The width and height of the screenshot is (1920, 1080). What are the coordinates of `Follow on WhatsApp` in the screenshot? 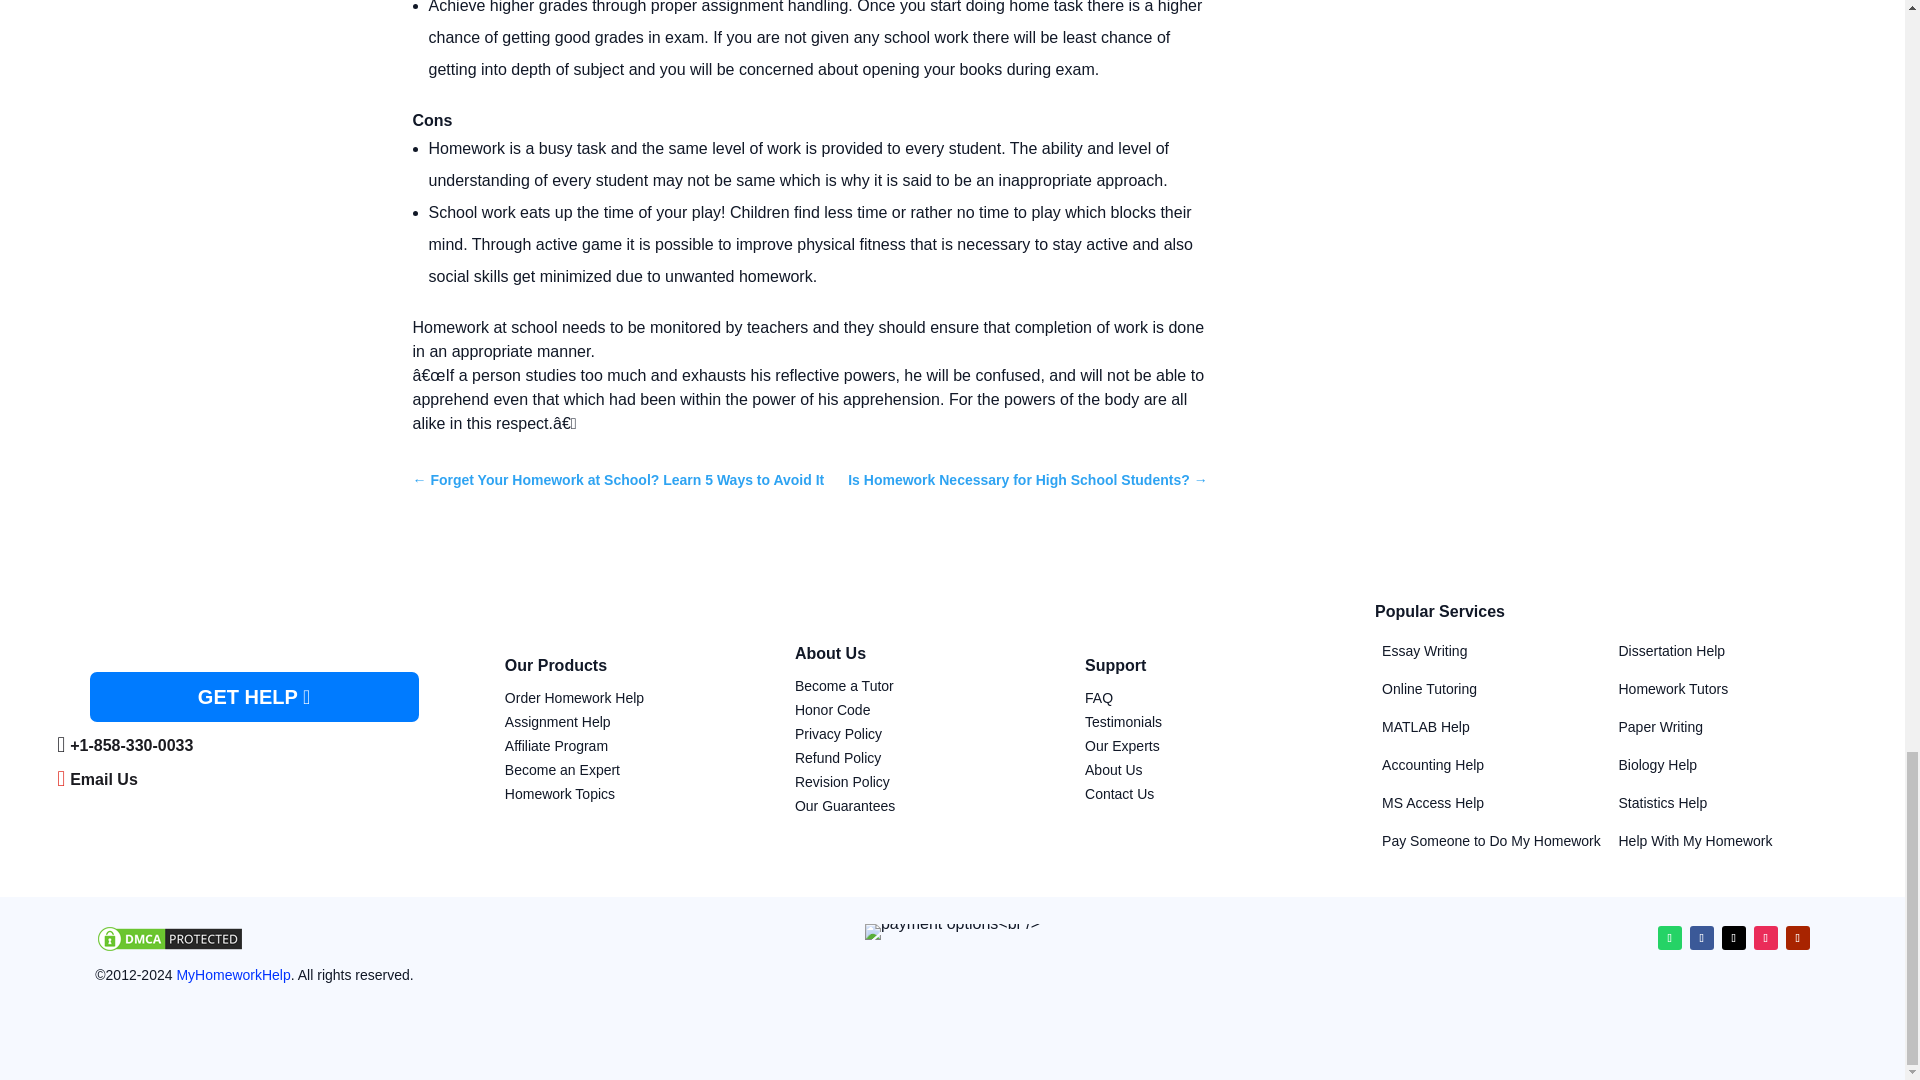 It's located at (1670, 938).